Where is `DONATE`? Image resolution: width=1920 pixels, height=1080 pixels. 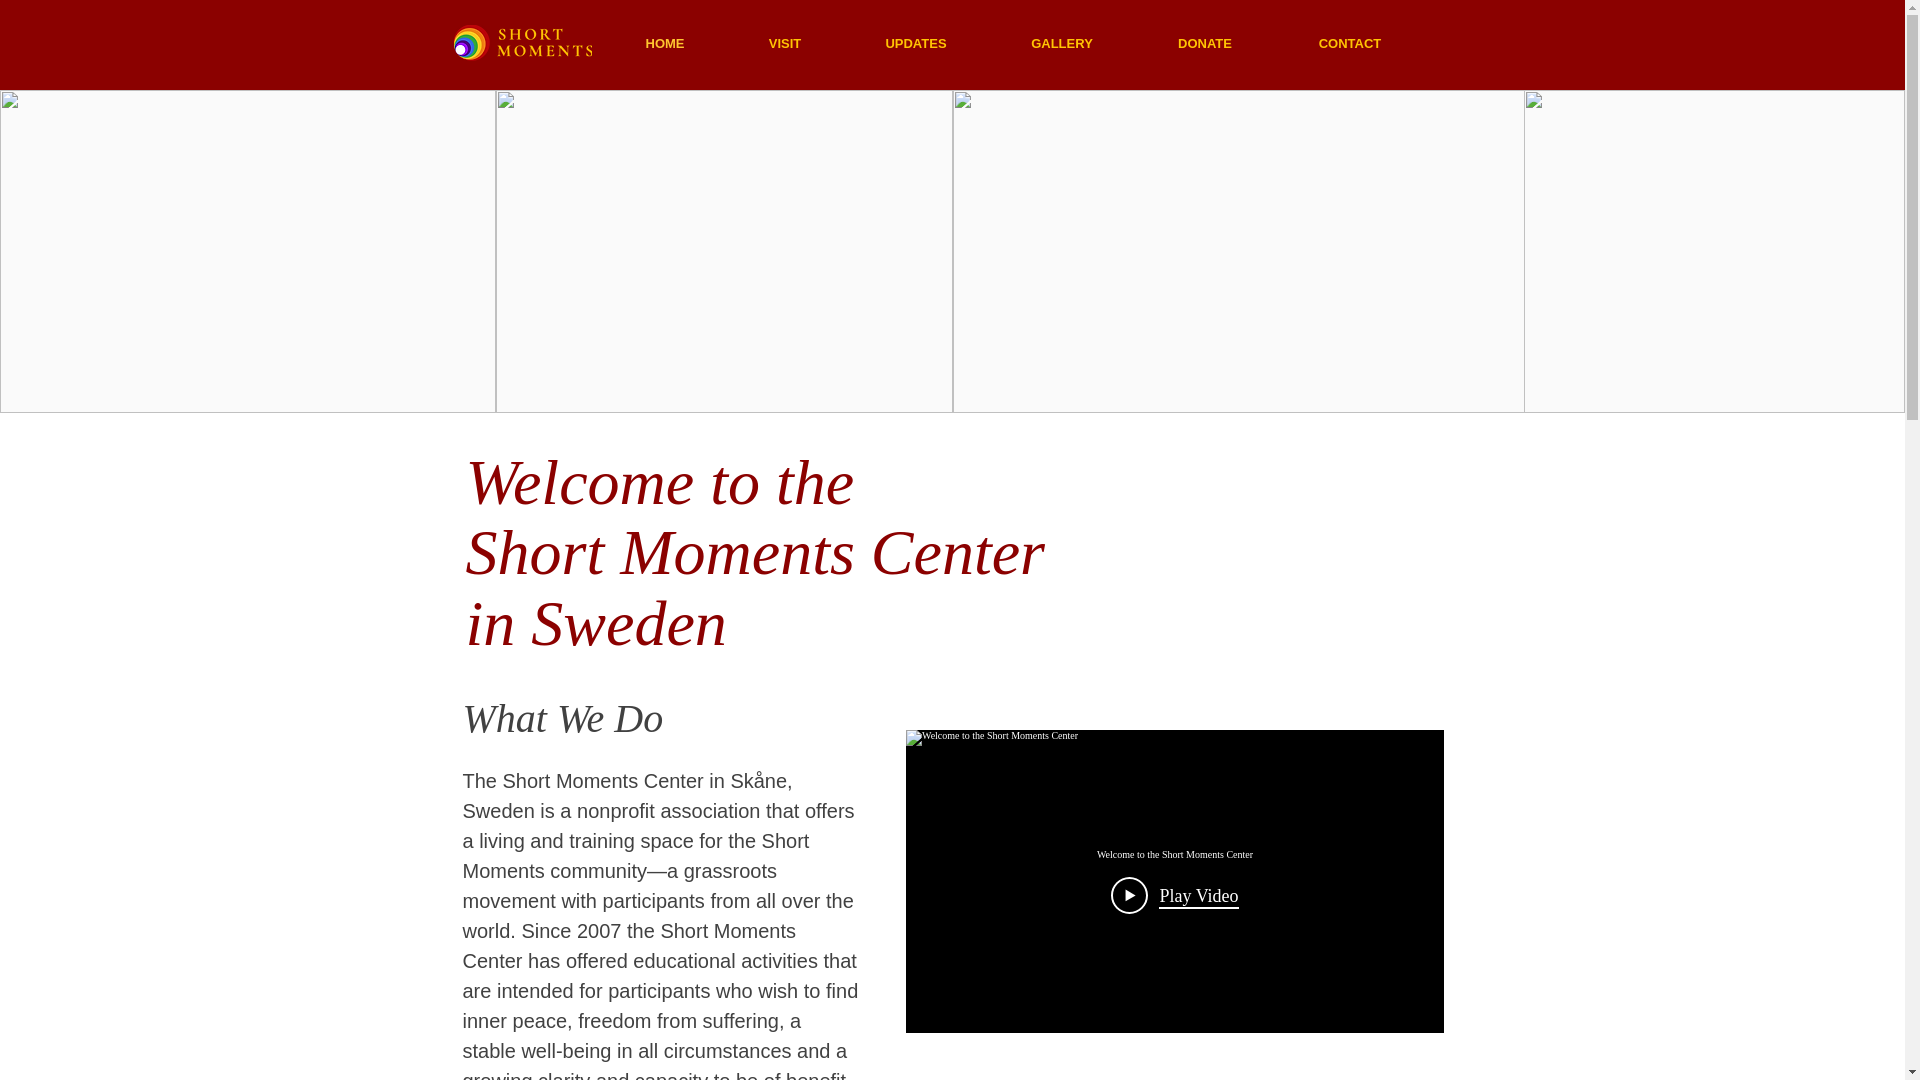
DONATE is located at coordinates (1204, 44).